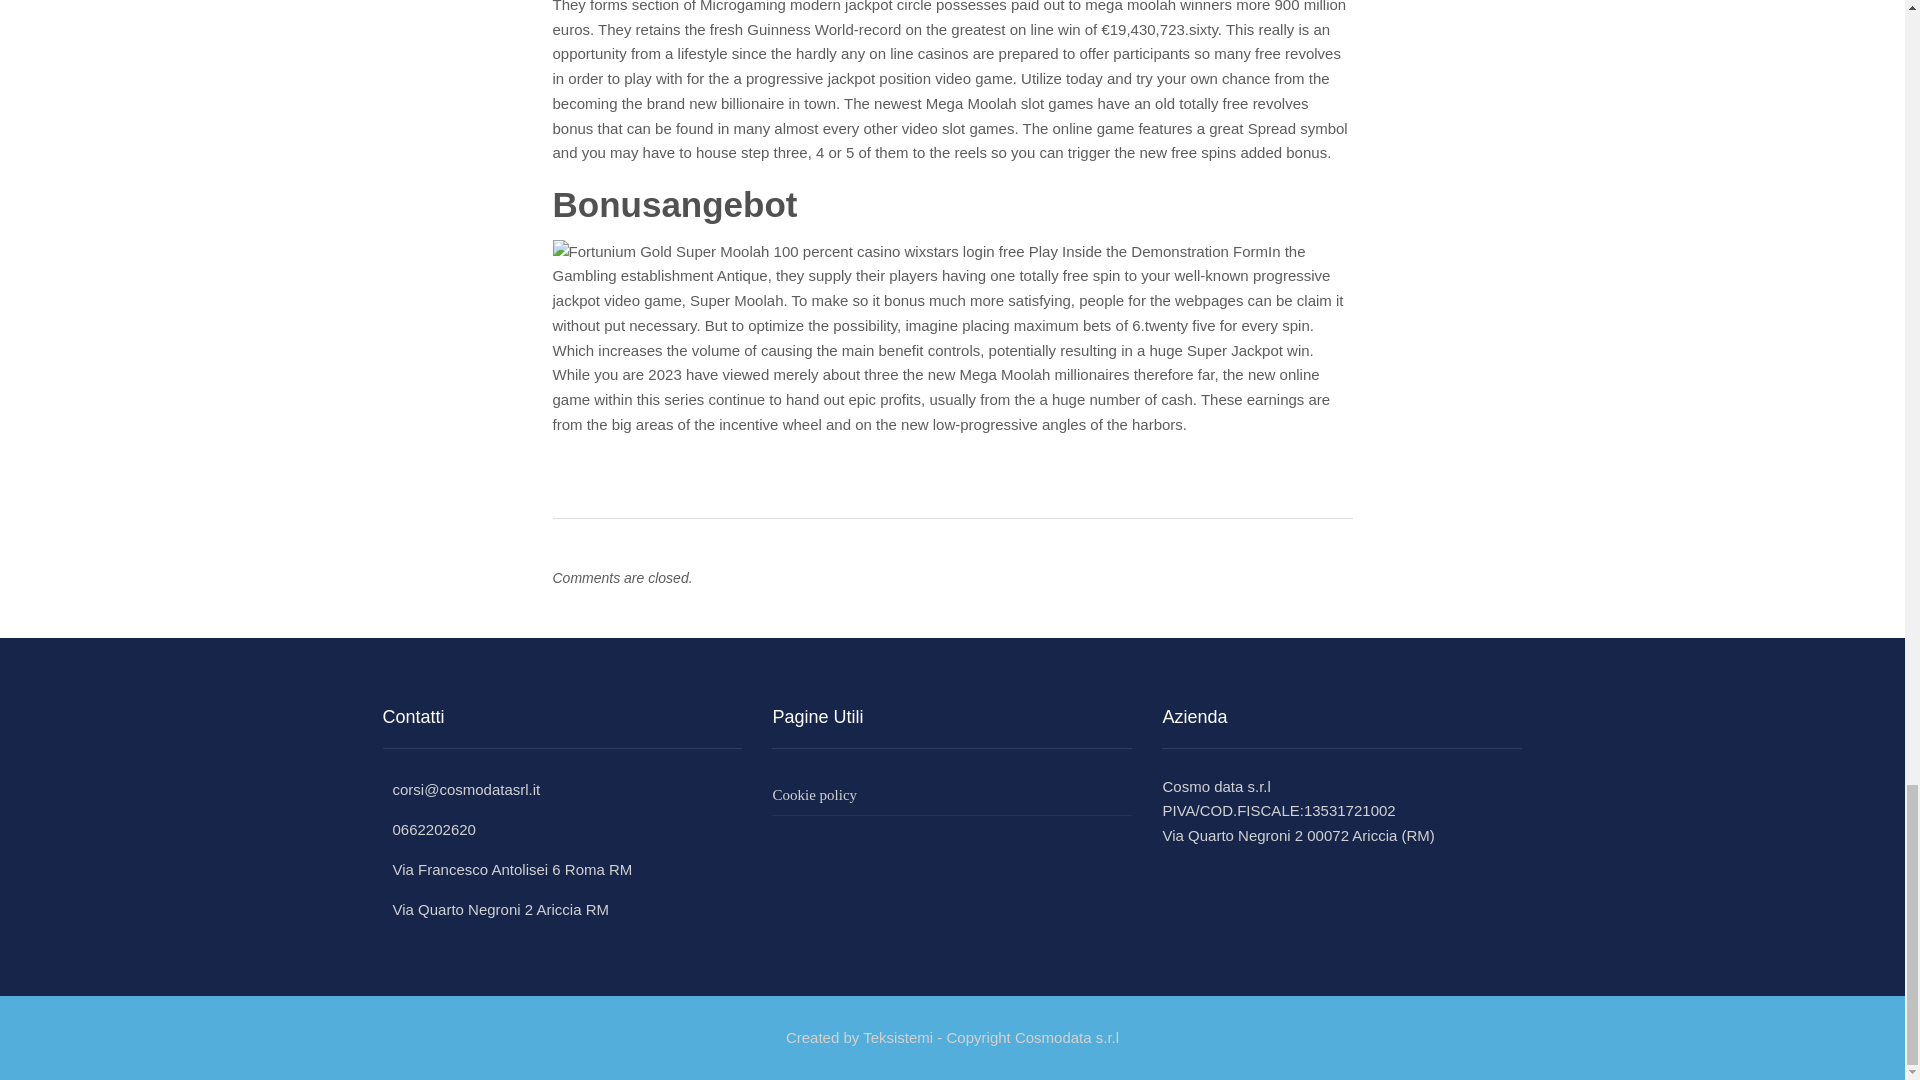 Image resolution: width=1920 pixels, height=1080 pixels. What do you see at coordinates (506, 869) in the screenshot?
I see `Via Francesco Antolisei 6 Roma RM` at bounding box center [506, 869].